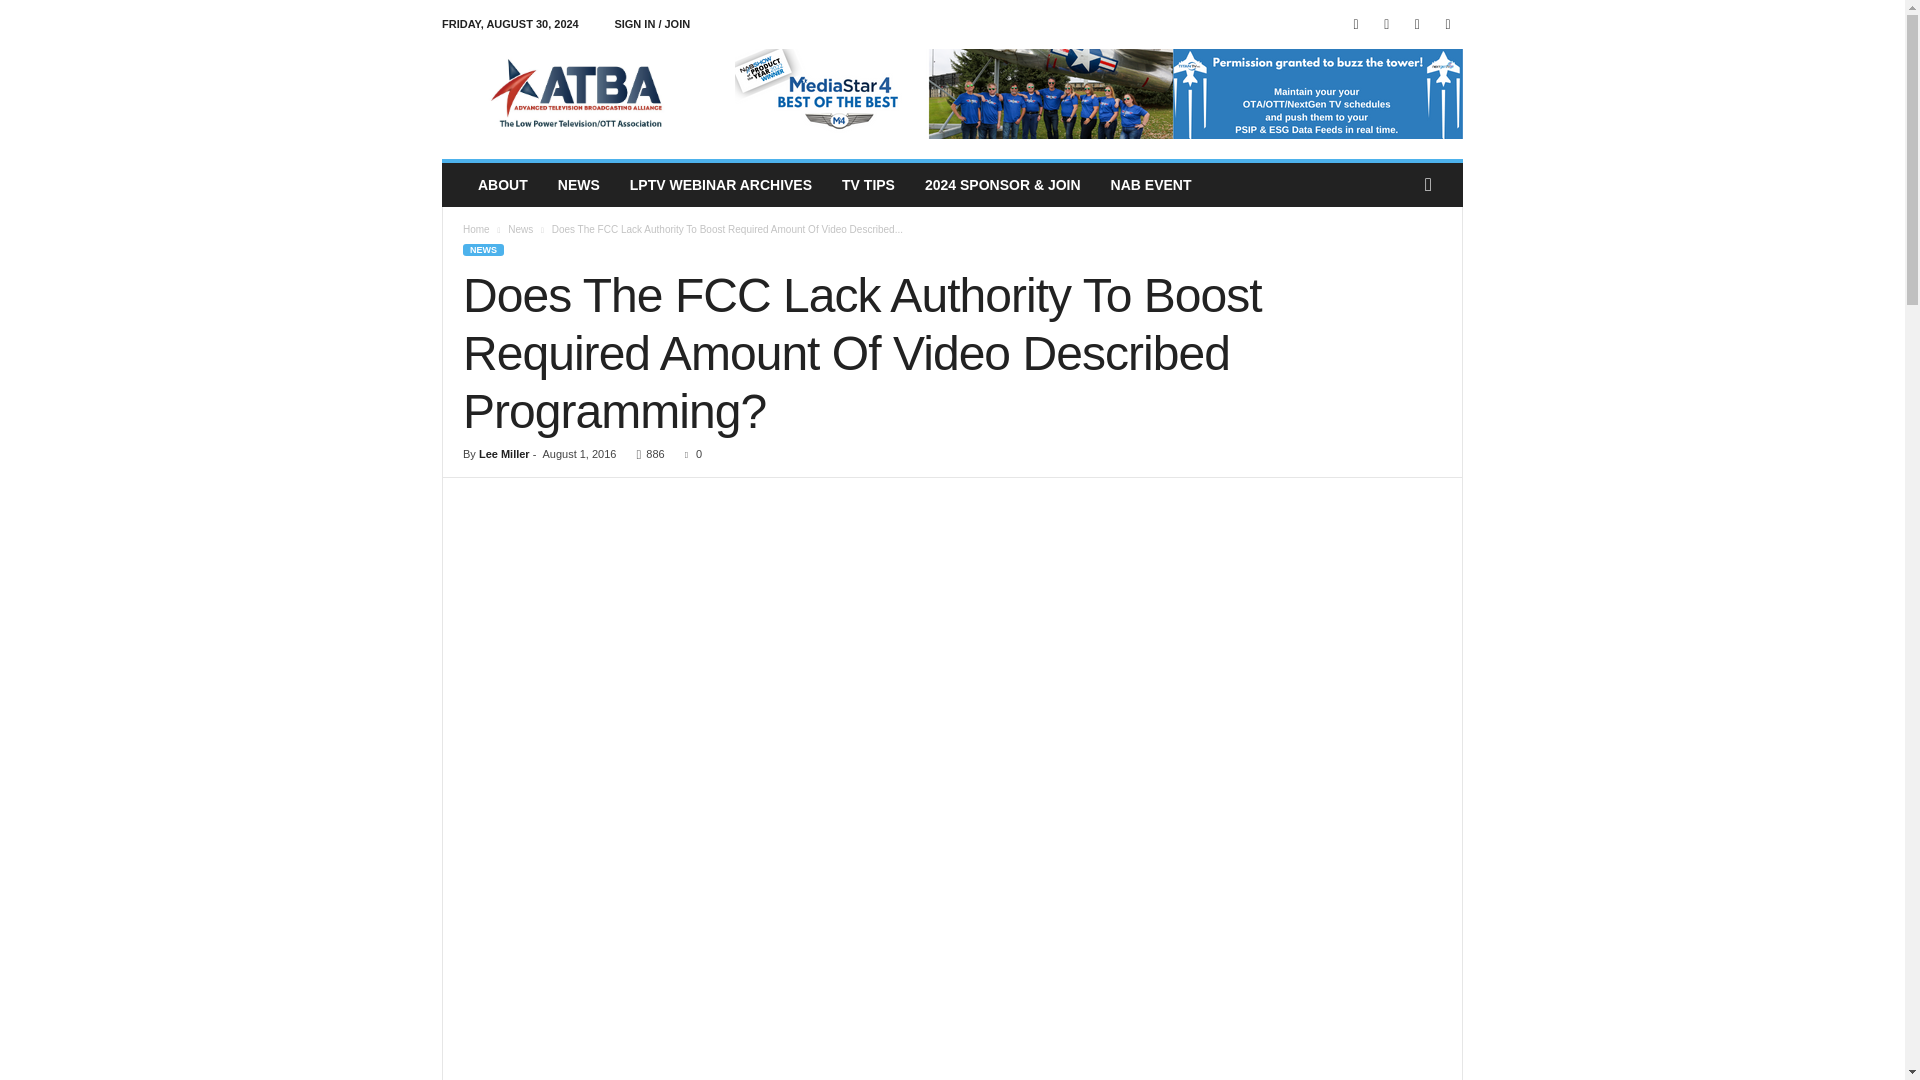 Image resolution: width=1920 pixels, height=1080 pixels. Describe the element at coordinates (578, 94) in the screenshot. I see `Broadcasting Alliance` at that location.